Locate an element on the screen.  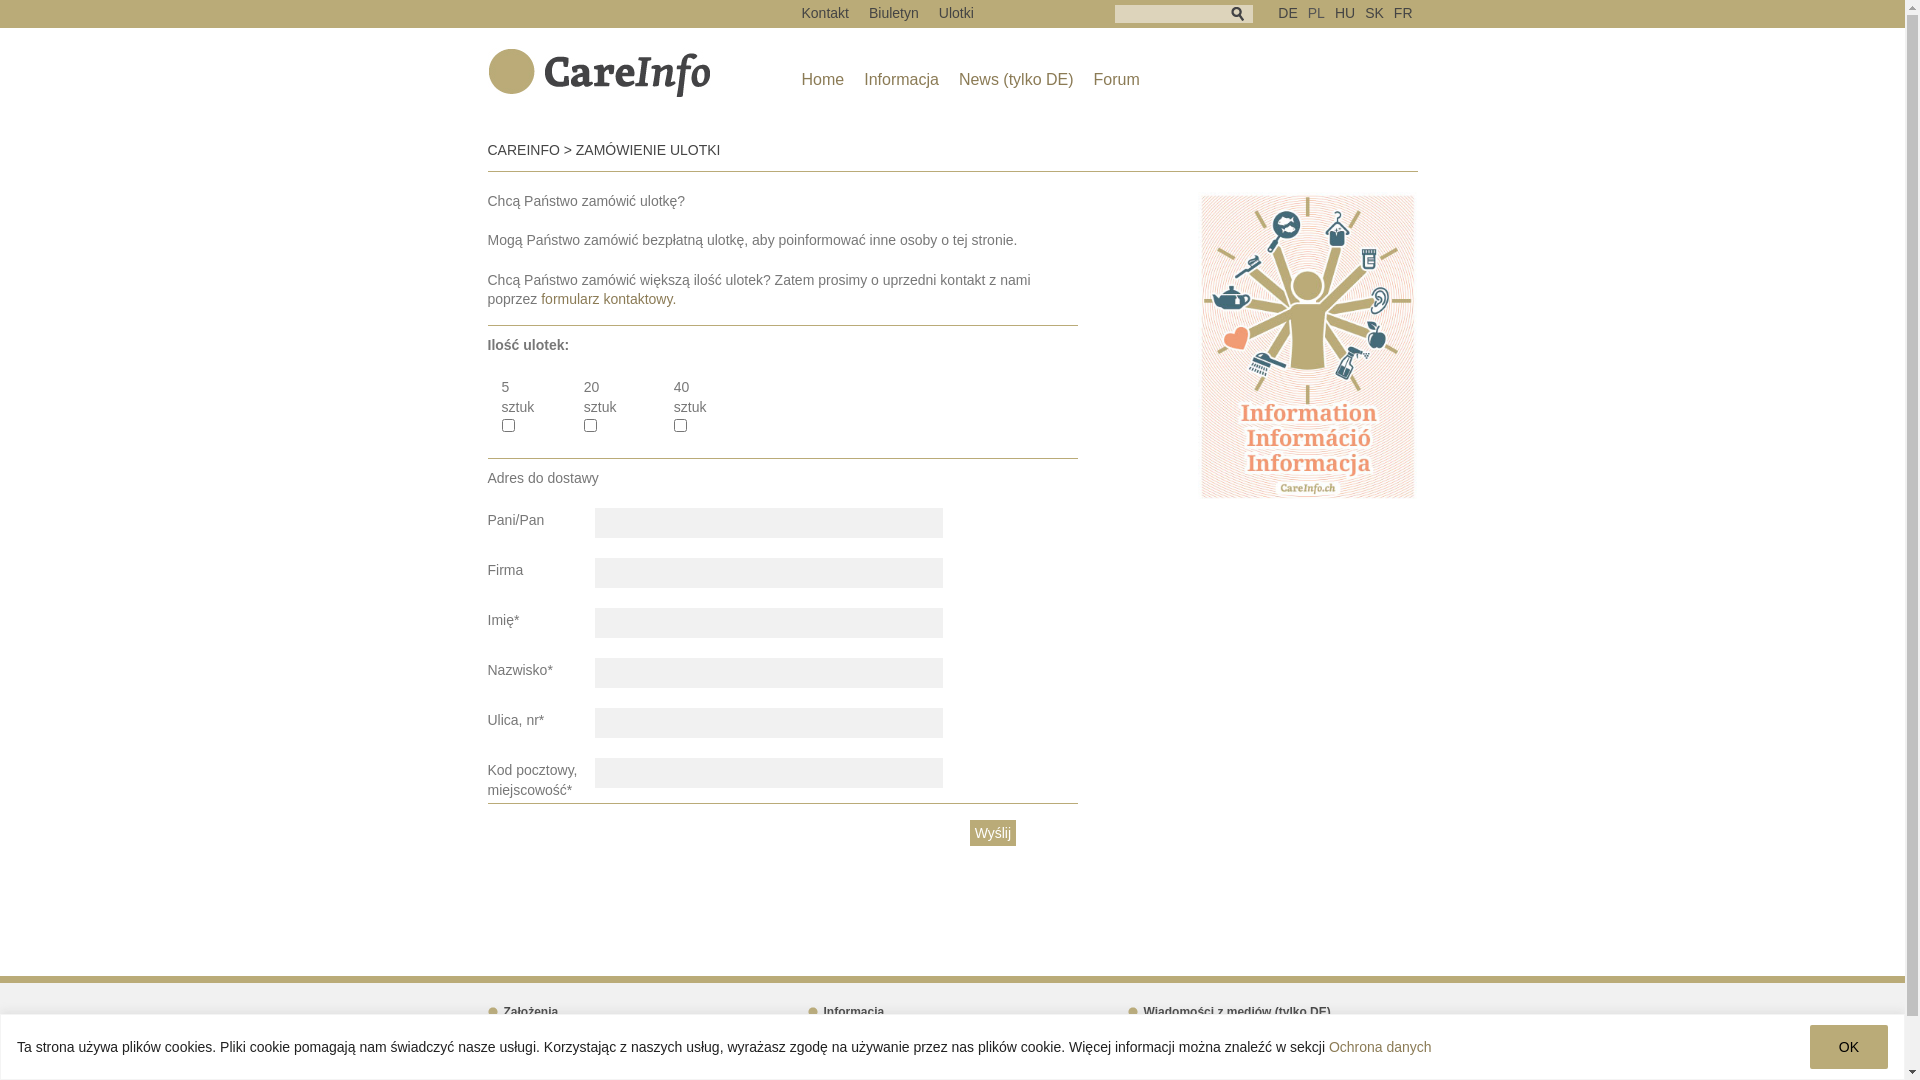
Informacja is located at coordinates (902, 80).